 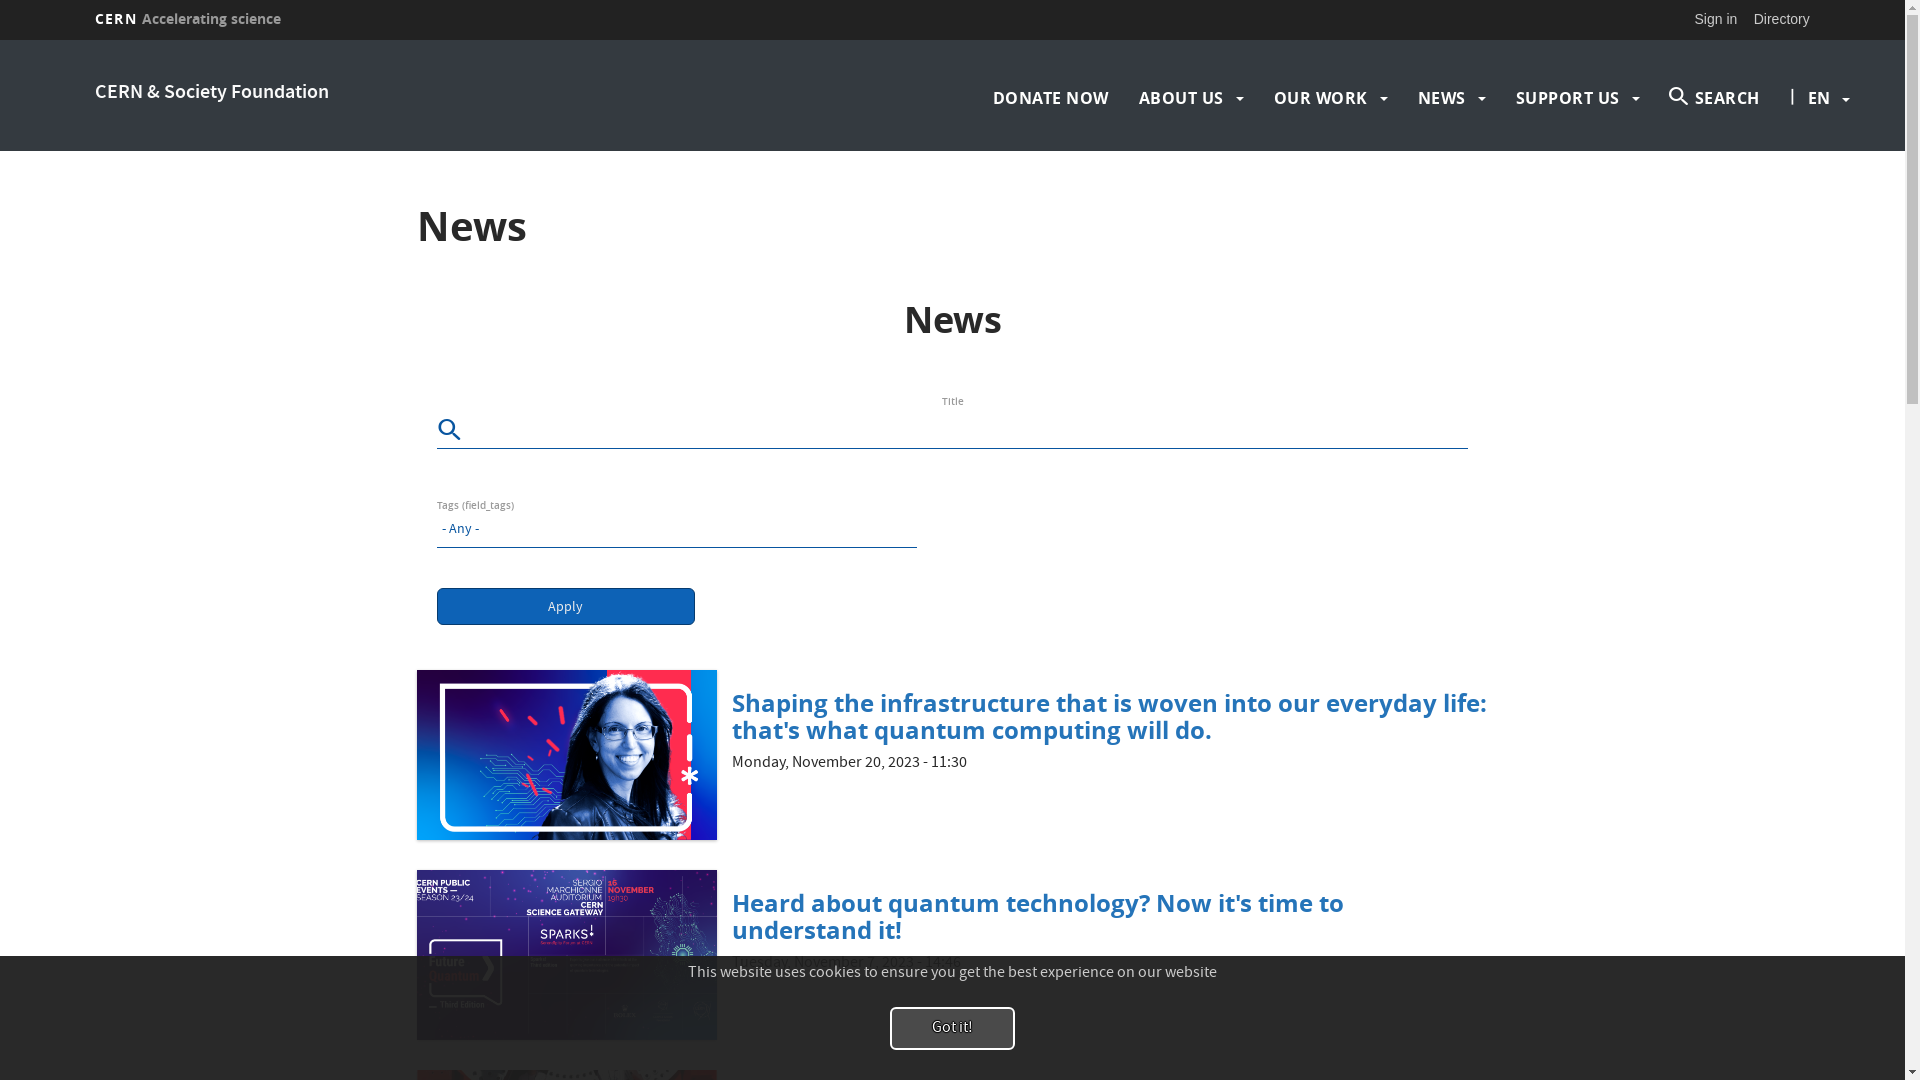 What do you see at coordinates (1051, 98) in the screenshot?
I see `DONATE NOW` at bounding box center [1051, 98].